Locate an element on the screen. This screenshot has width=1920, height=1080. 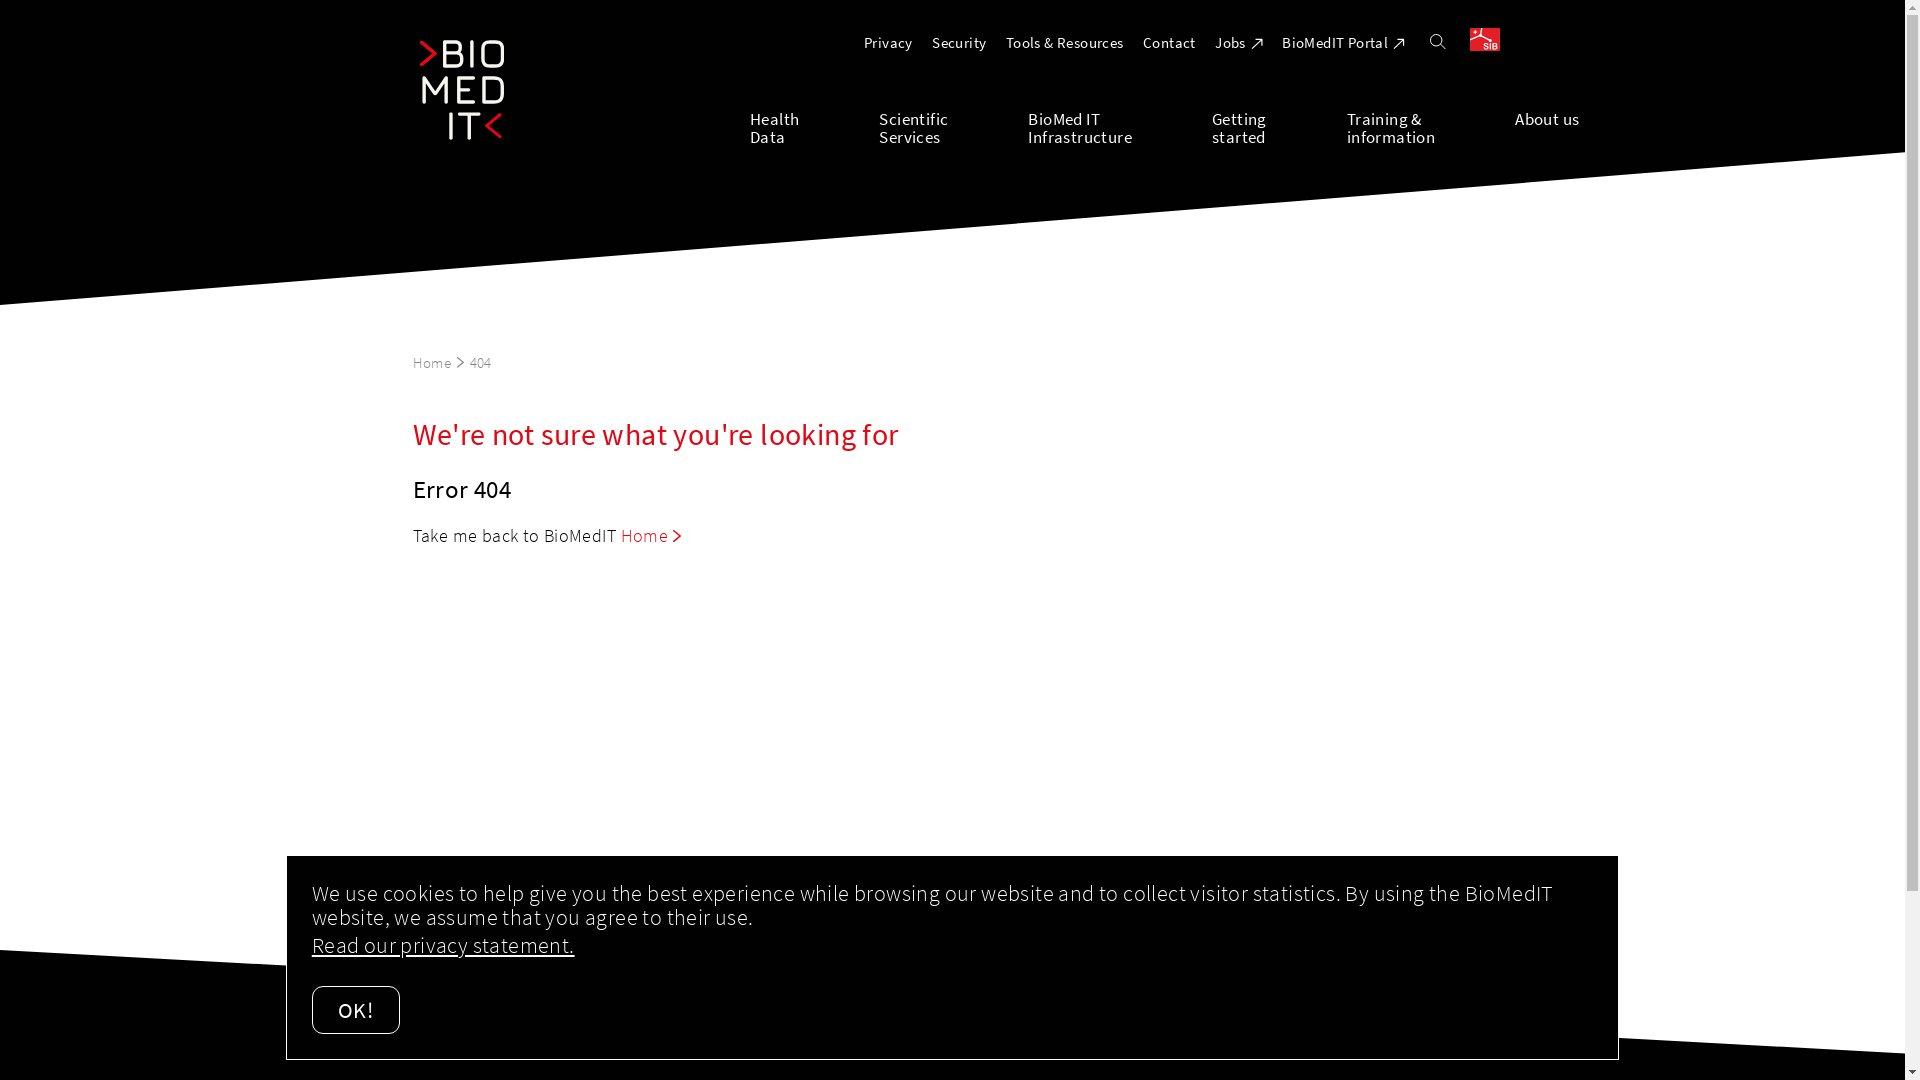
Health Data is located at coordinates (814, 126).